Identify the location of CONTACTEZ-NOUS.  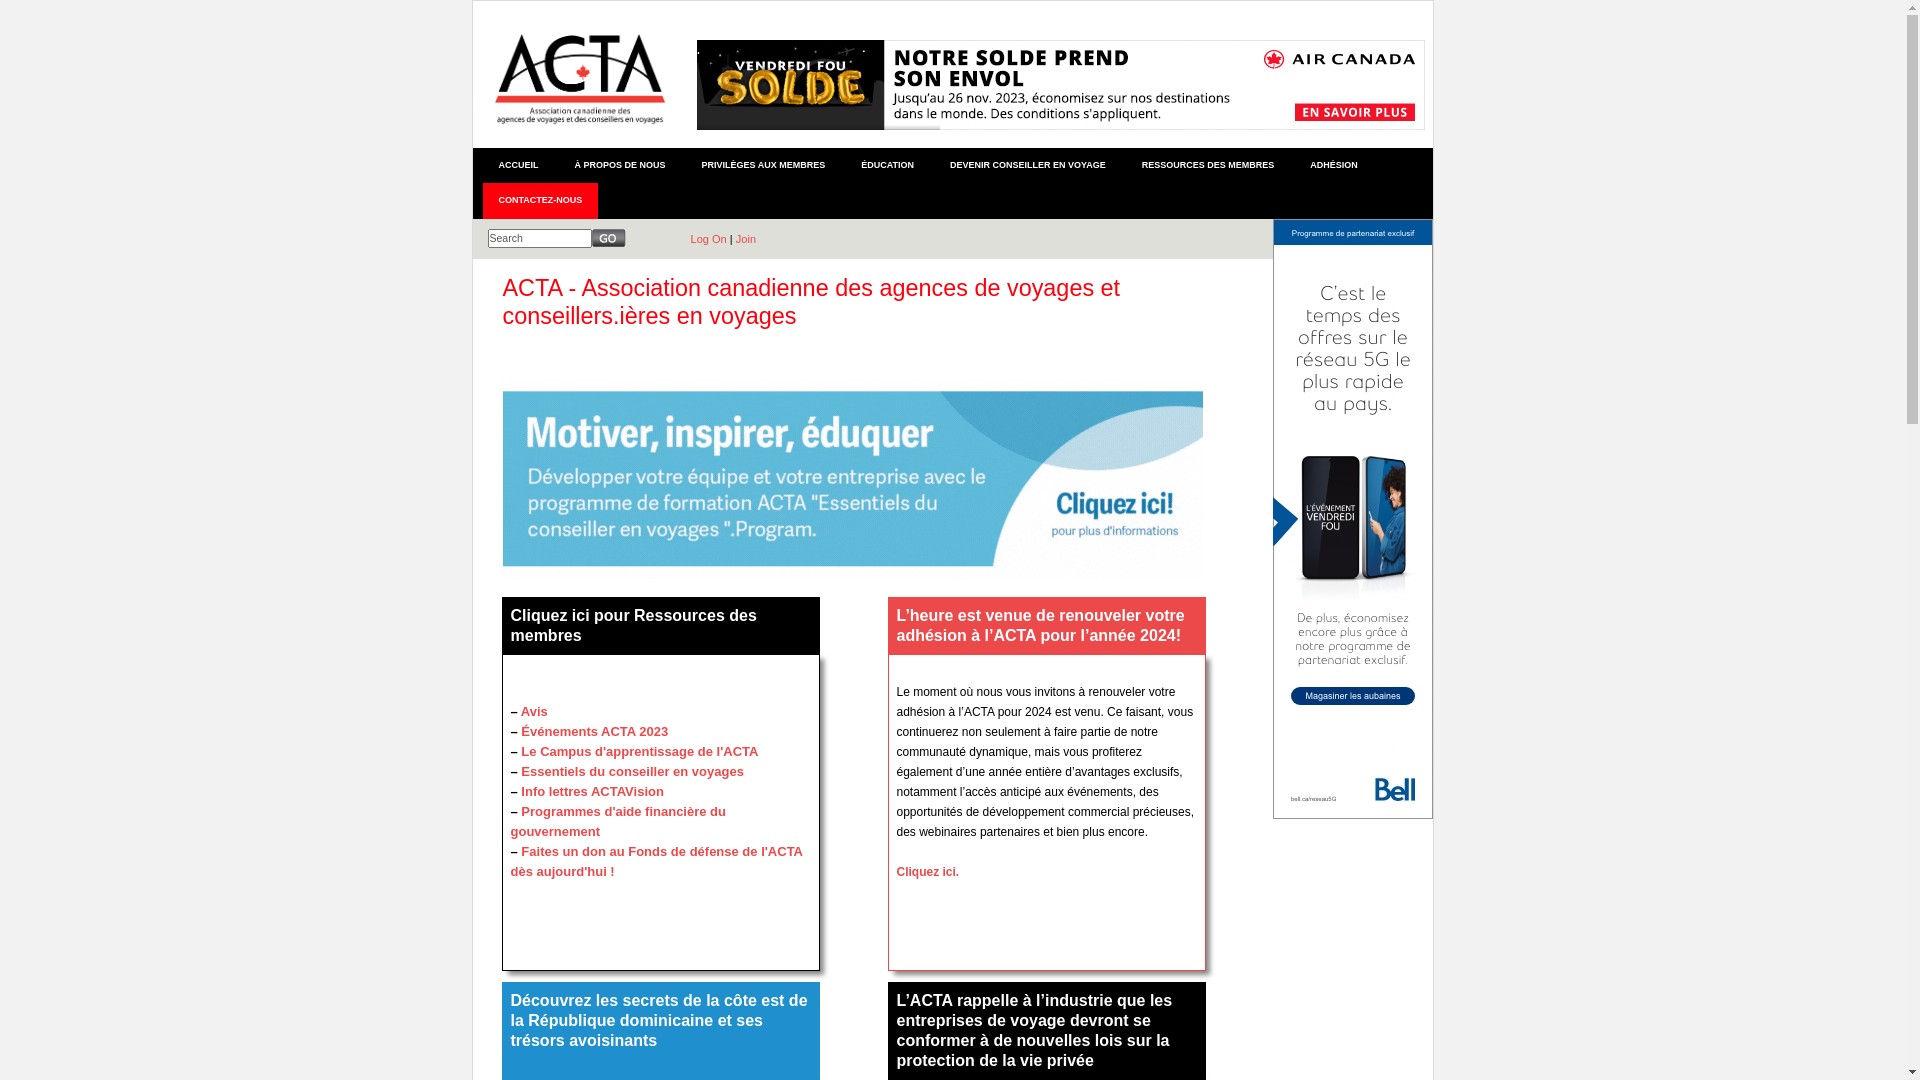
(540, 200).